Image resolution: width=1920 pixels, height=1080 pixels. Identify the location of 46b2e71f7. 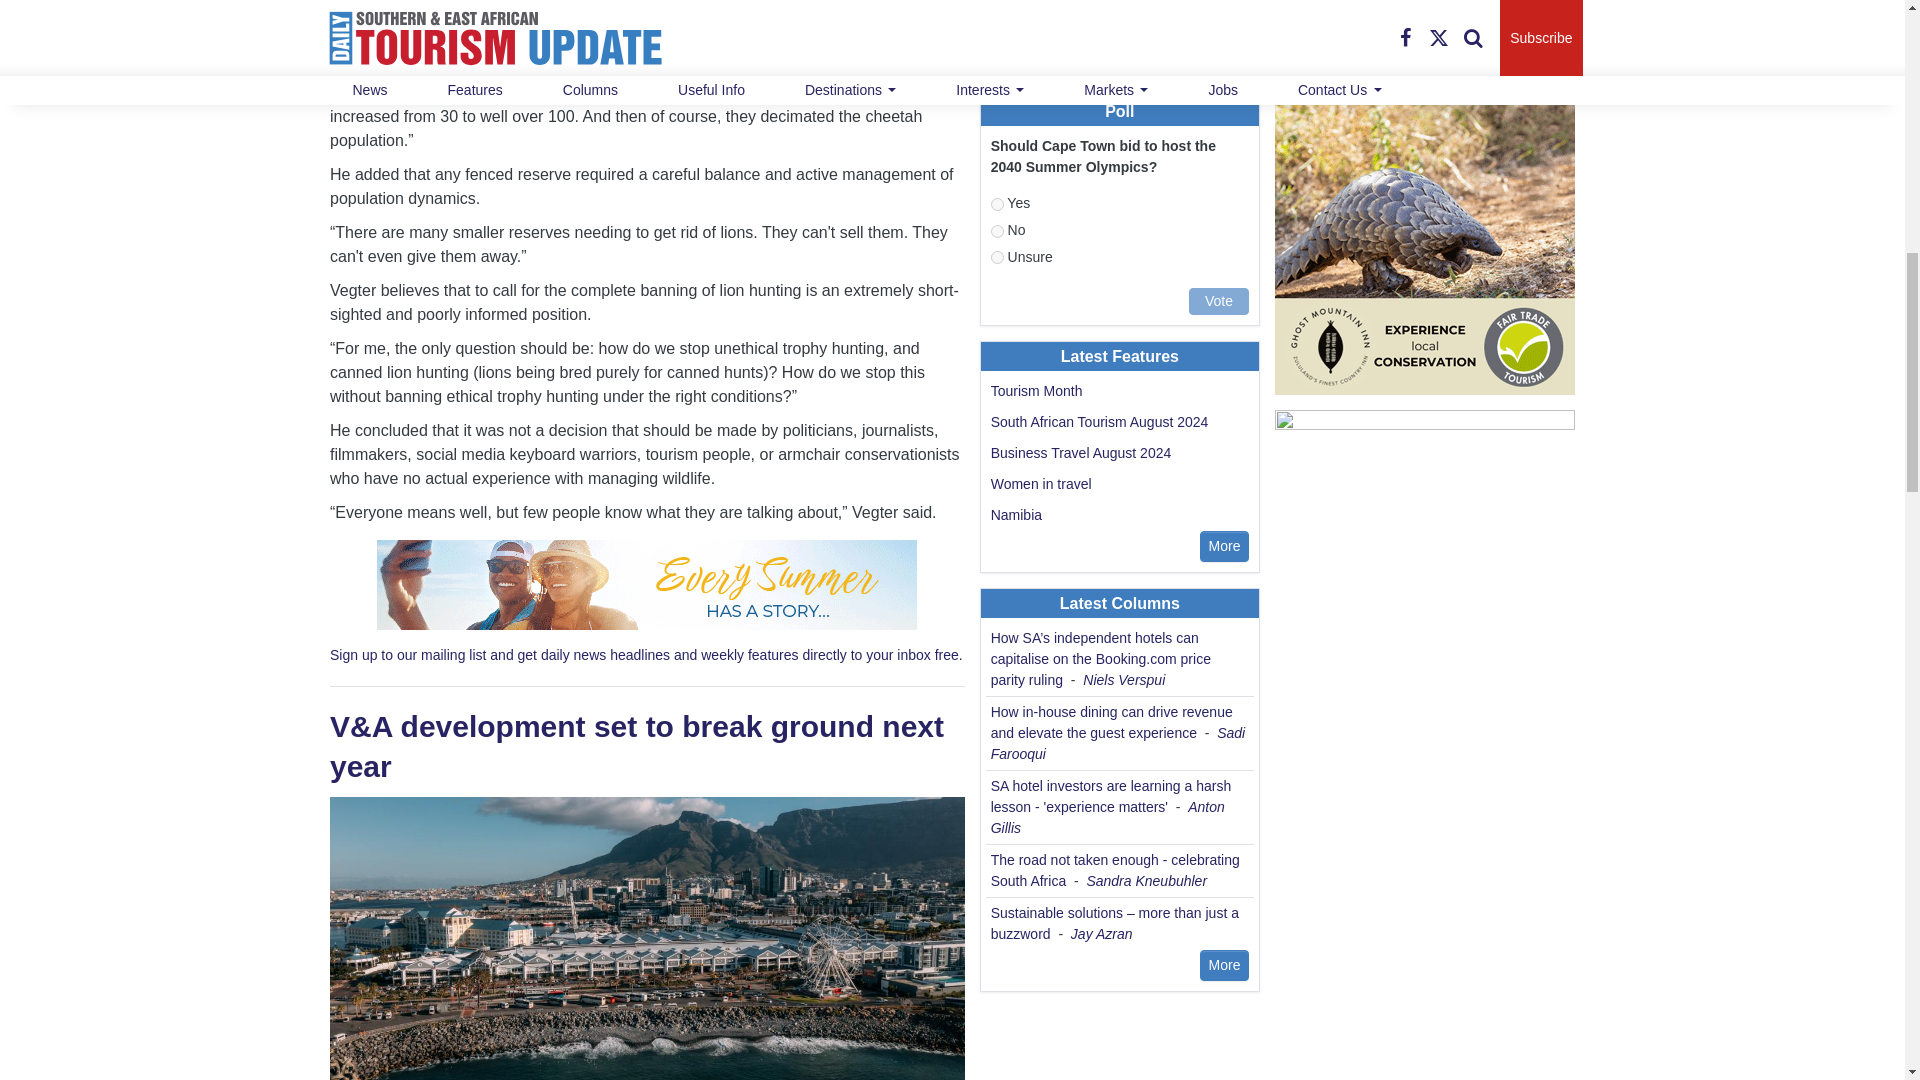
(997, 204).